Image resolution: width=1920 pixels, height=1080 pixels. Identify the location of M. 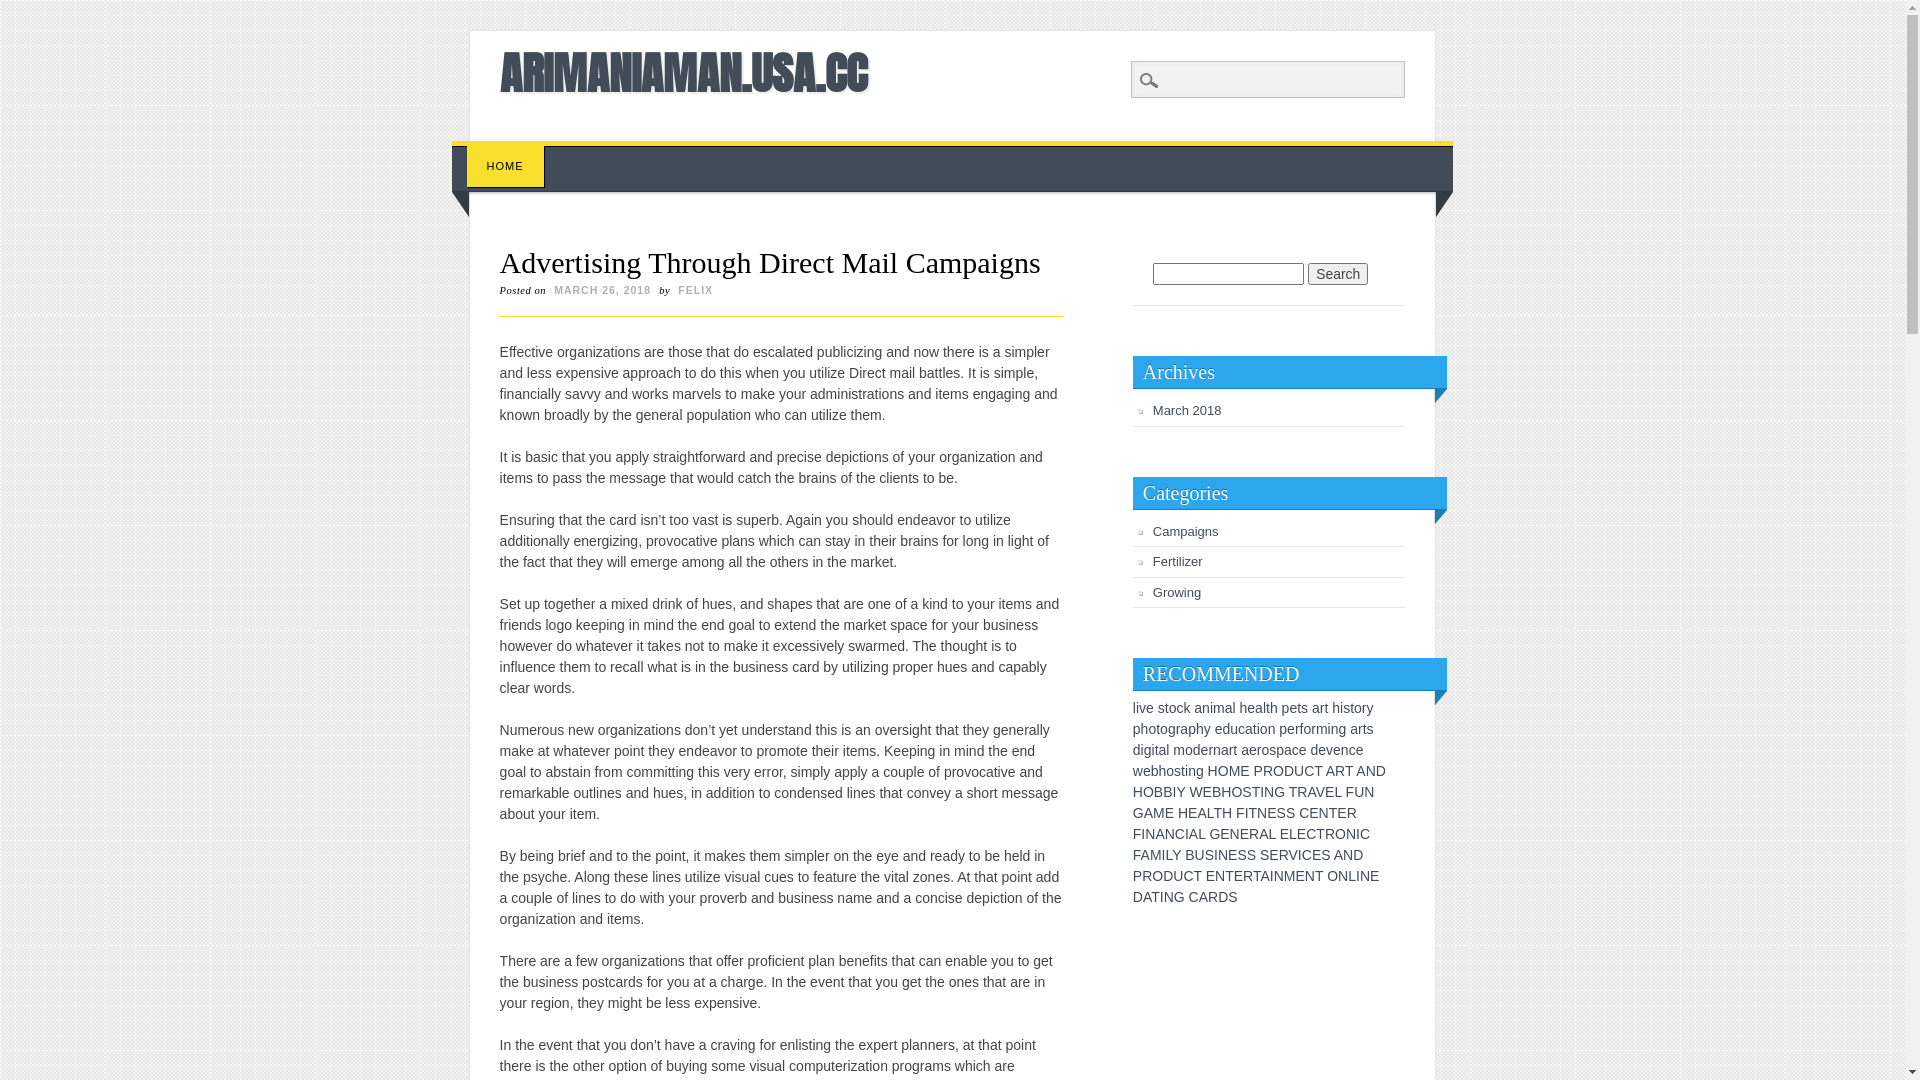
(1156, 855).